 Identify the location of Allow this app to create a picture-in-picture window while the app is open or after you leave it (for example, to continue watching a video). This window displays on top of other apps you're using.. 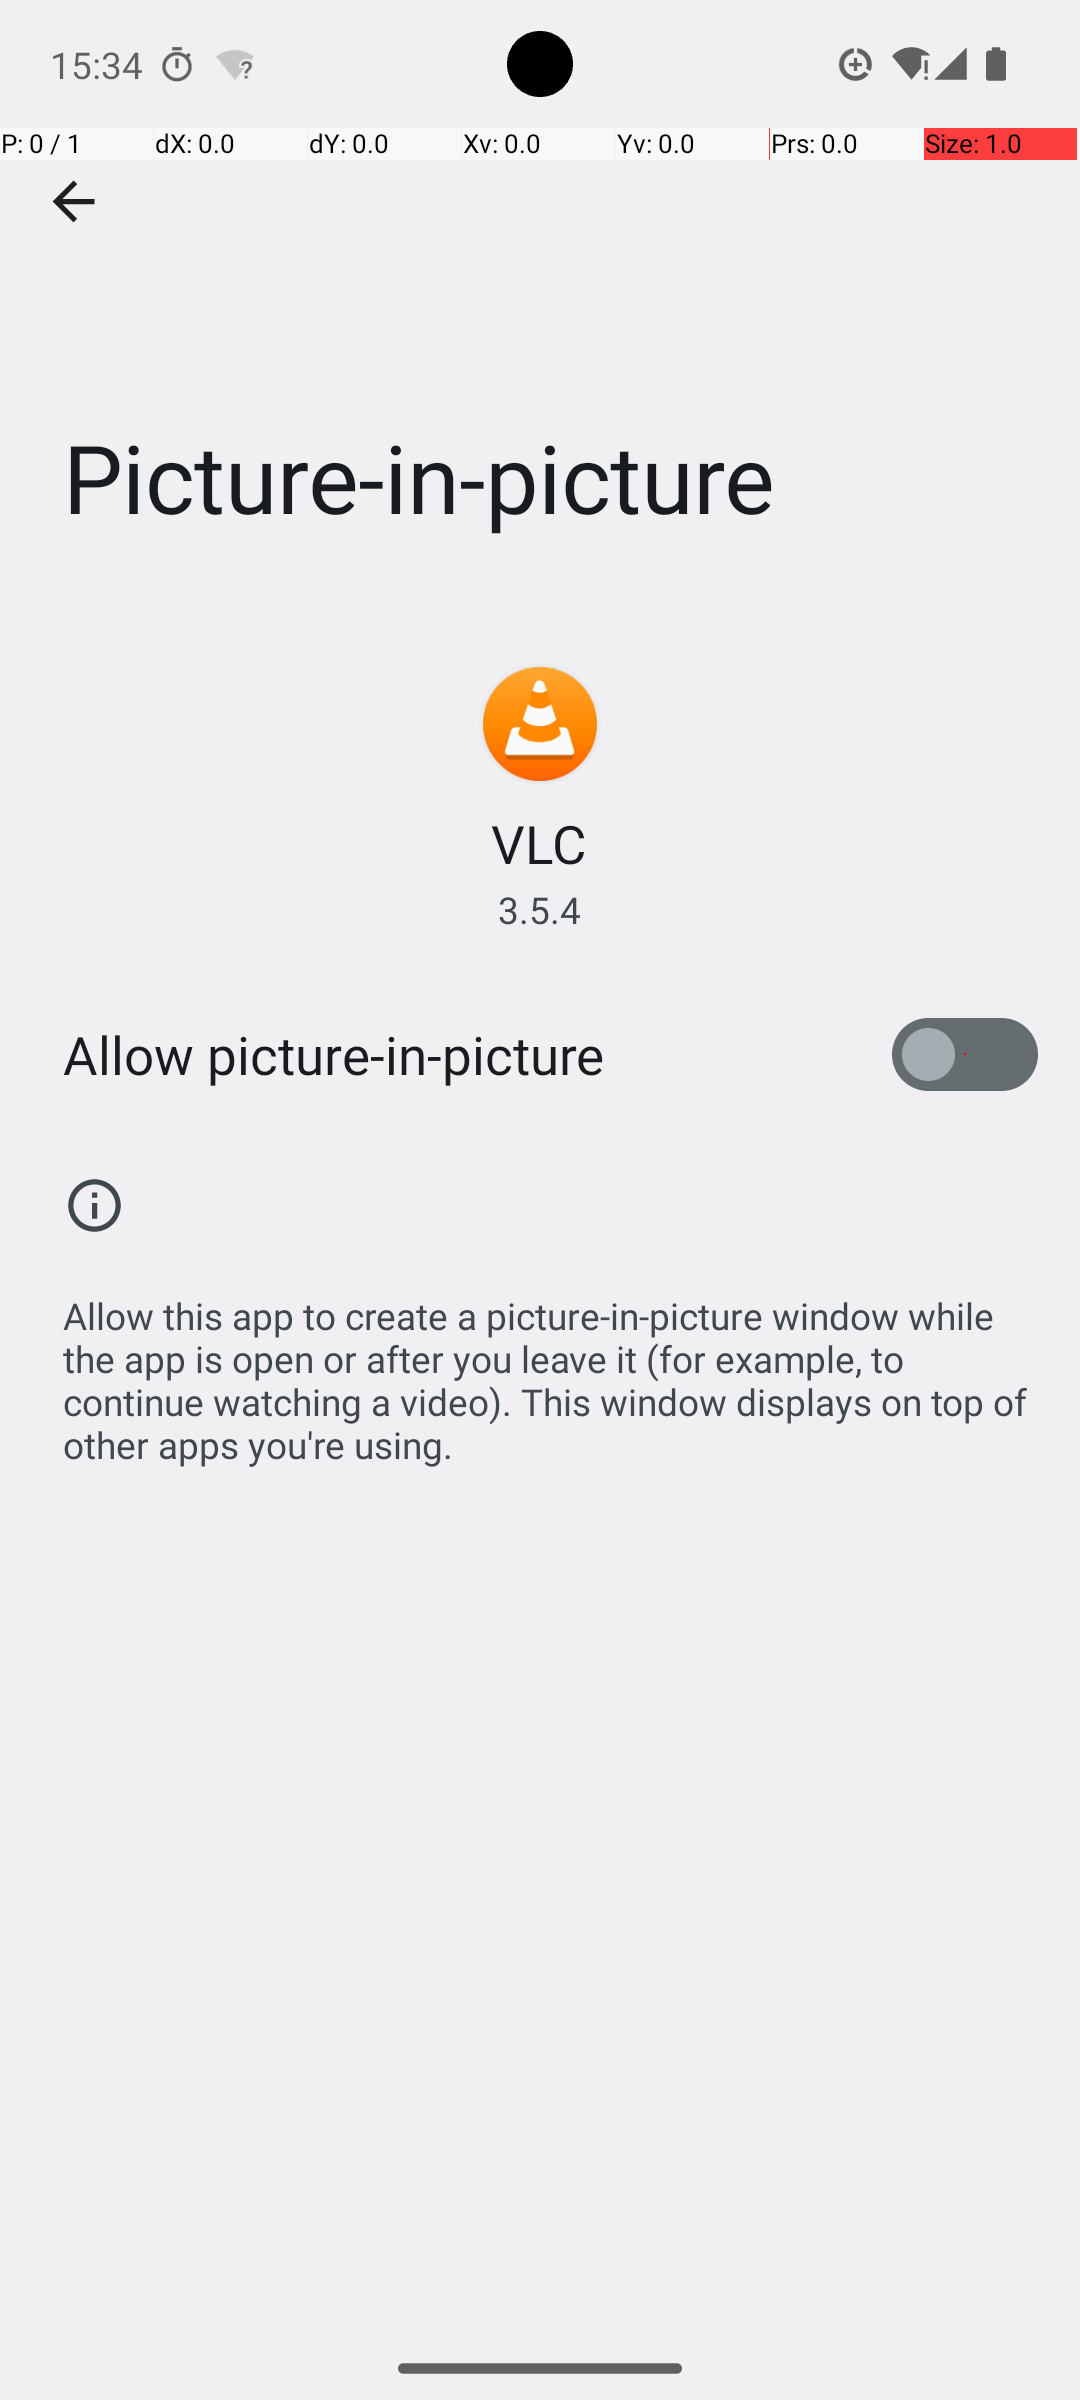
(550, 1370).